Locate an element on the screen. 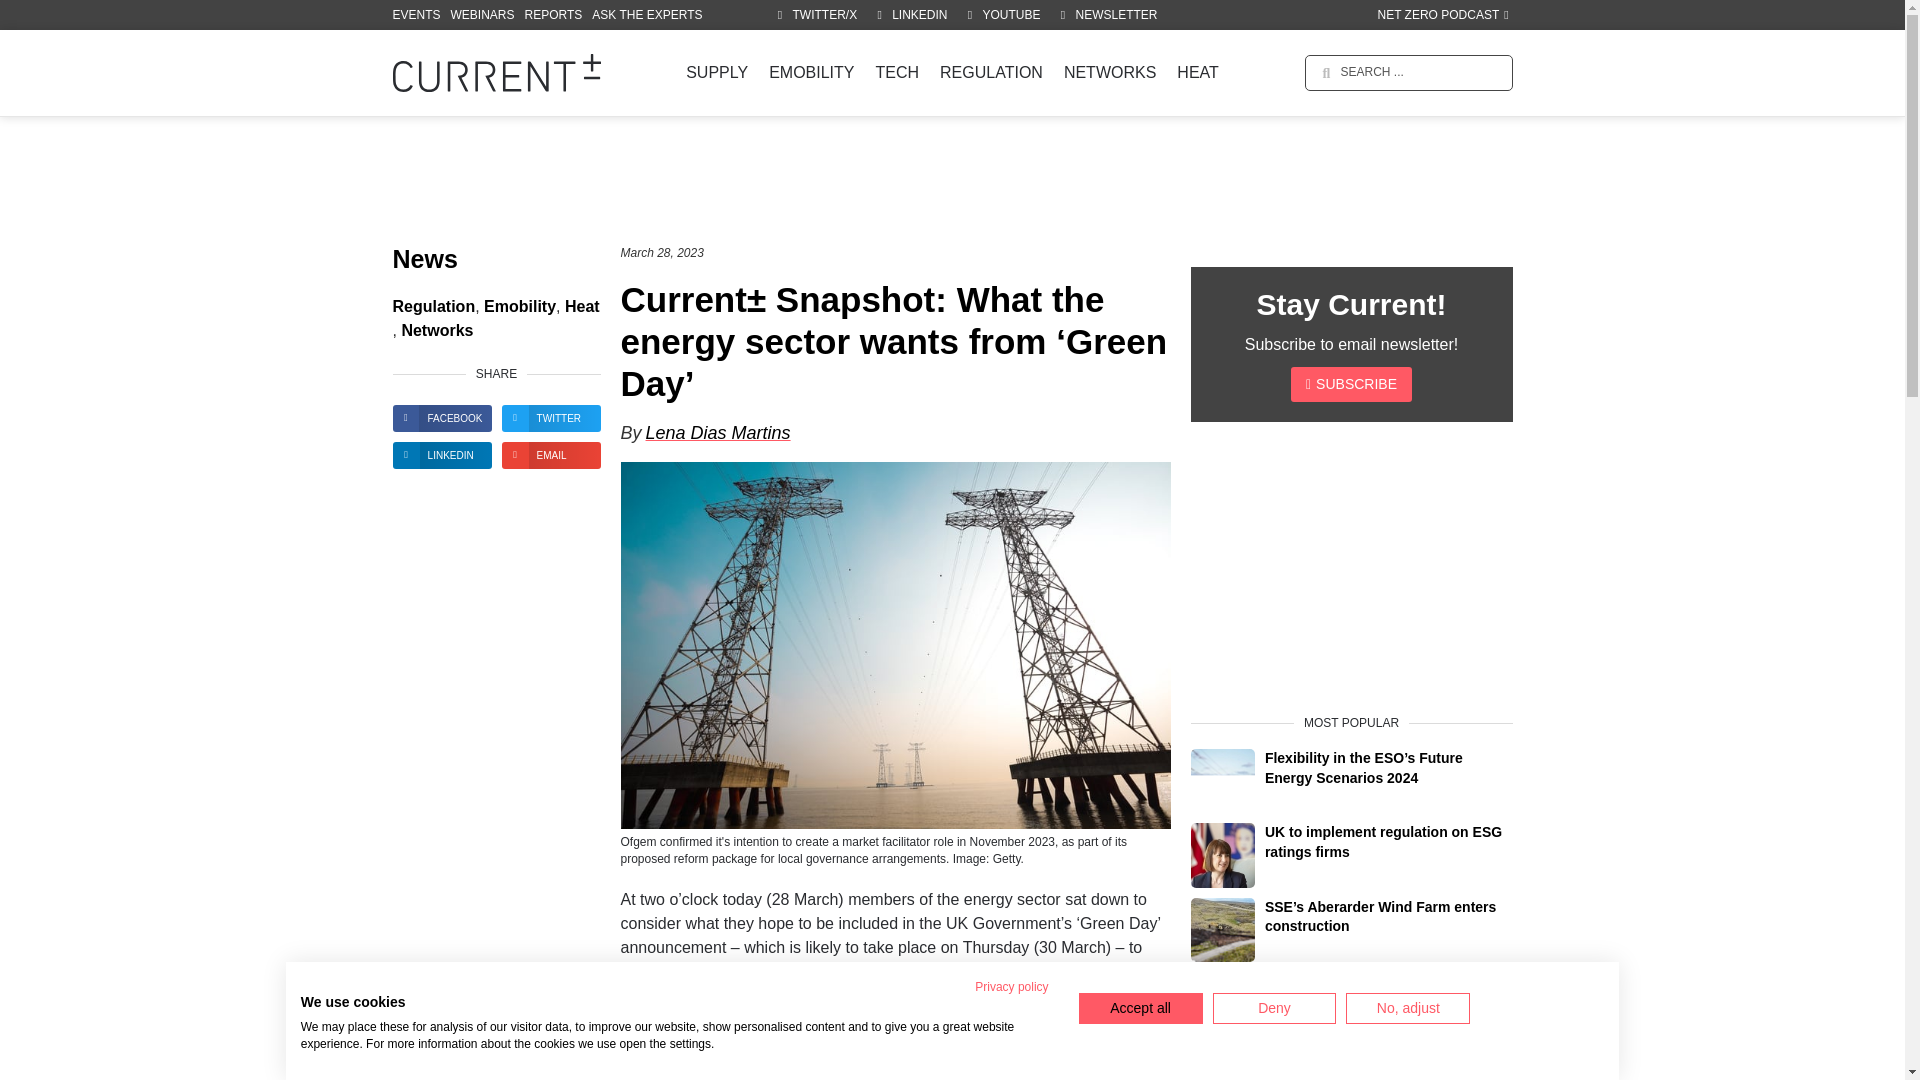 This screenshot has height=1080, width=1920. HEAT is located at coordinates (1198, 72).